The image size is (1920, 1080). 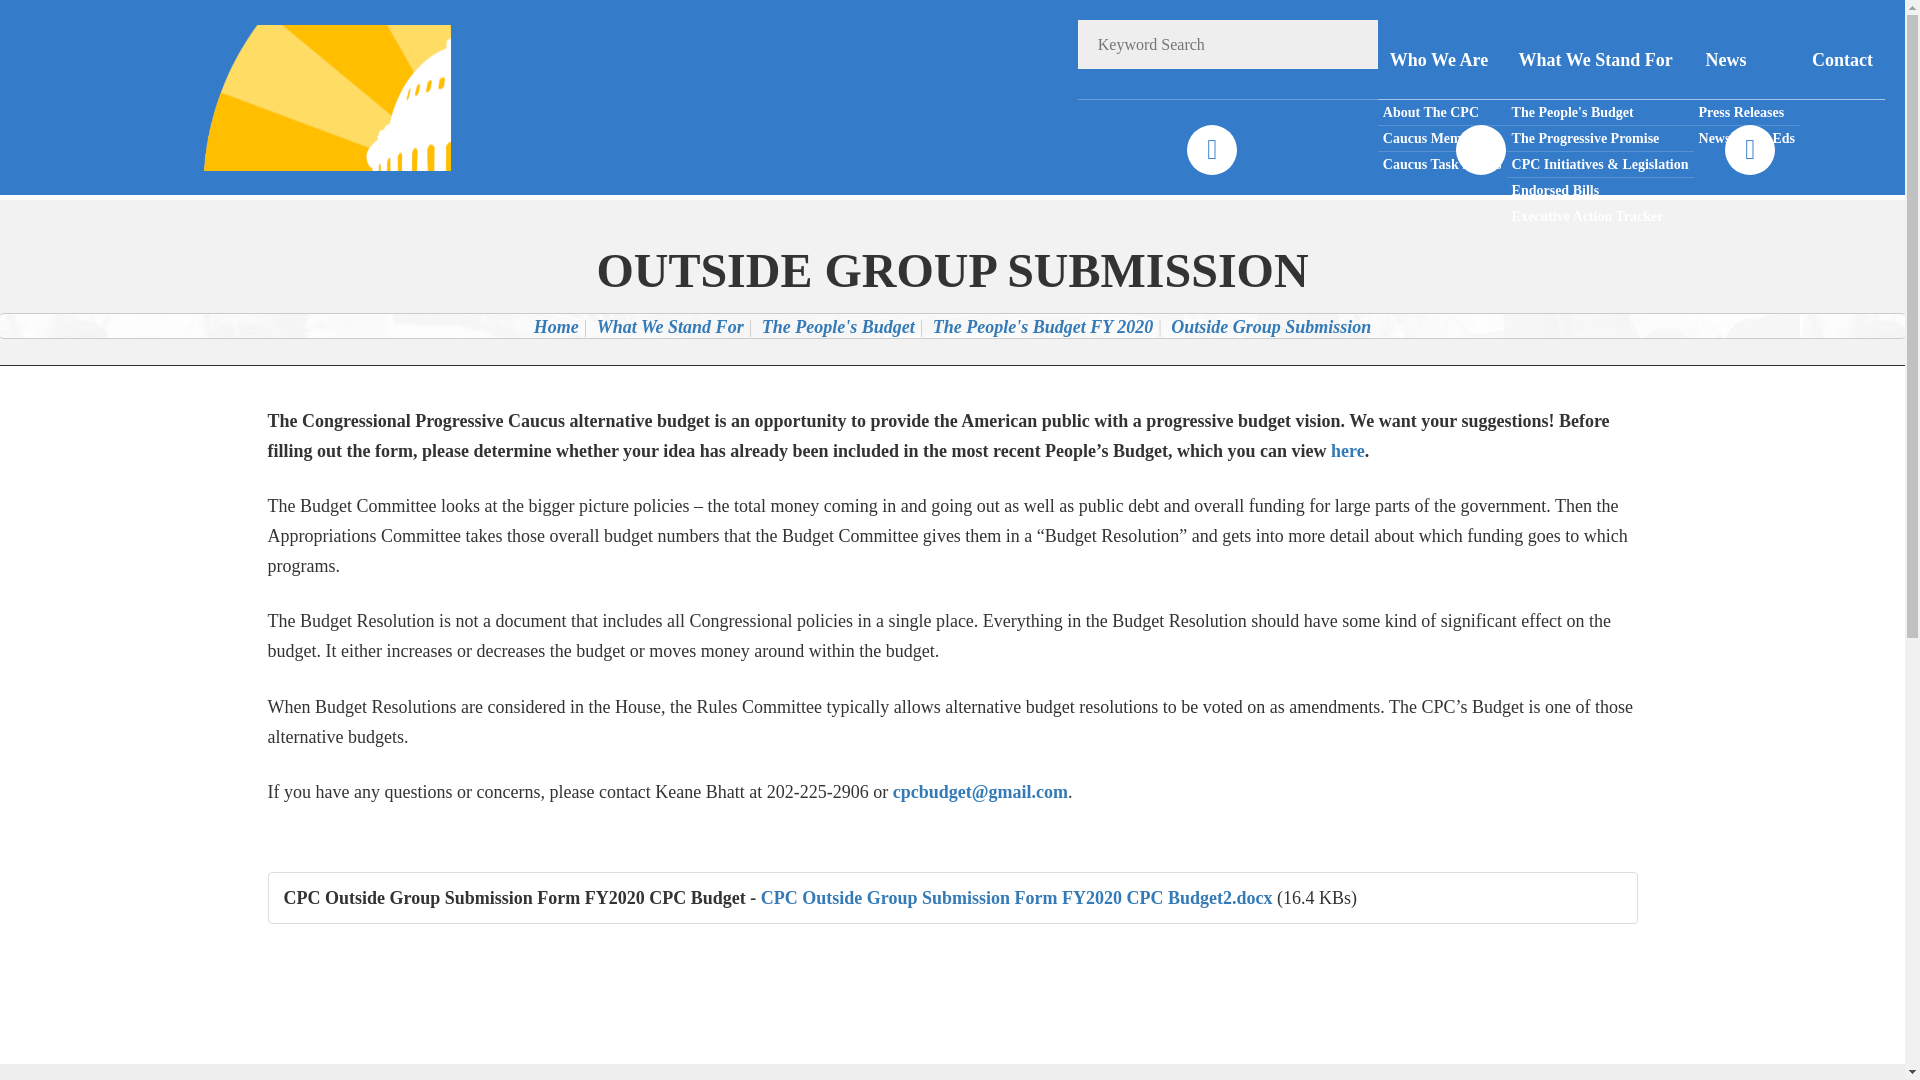 I want to click on The People's Budget, so click(x=1600, y=113).